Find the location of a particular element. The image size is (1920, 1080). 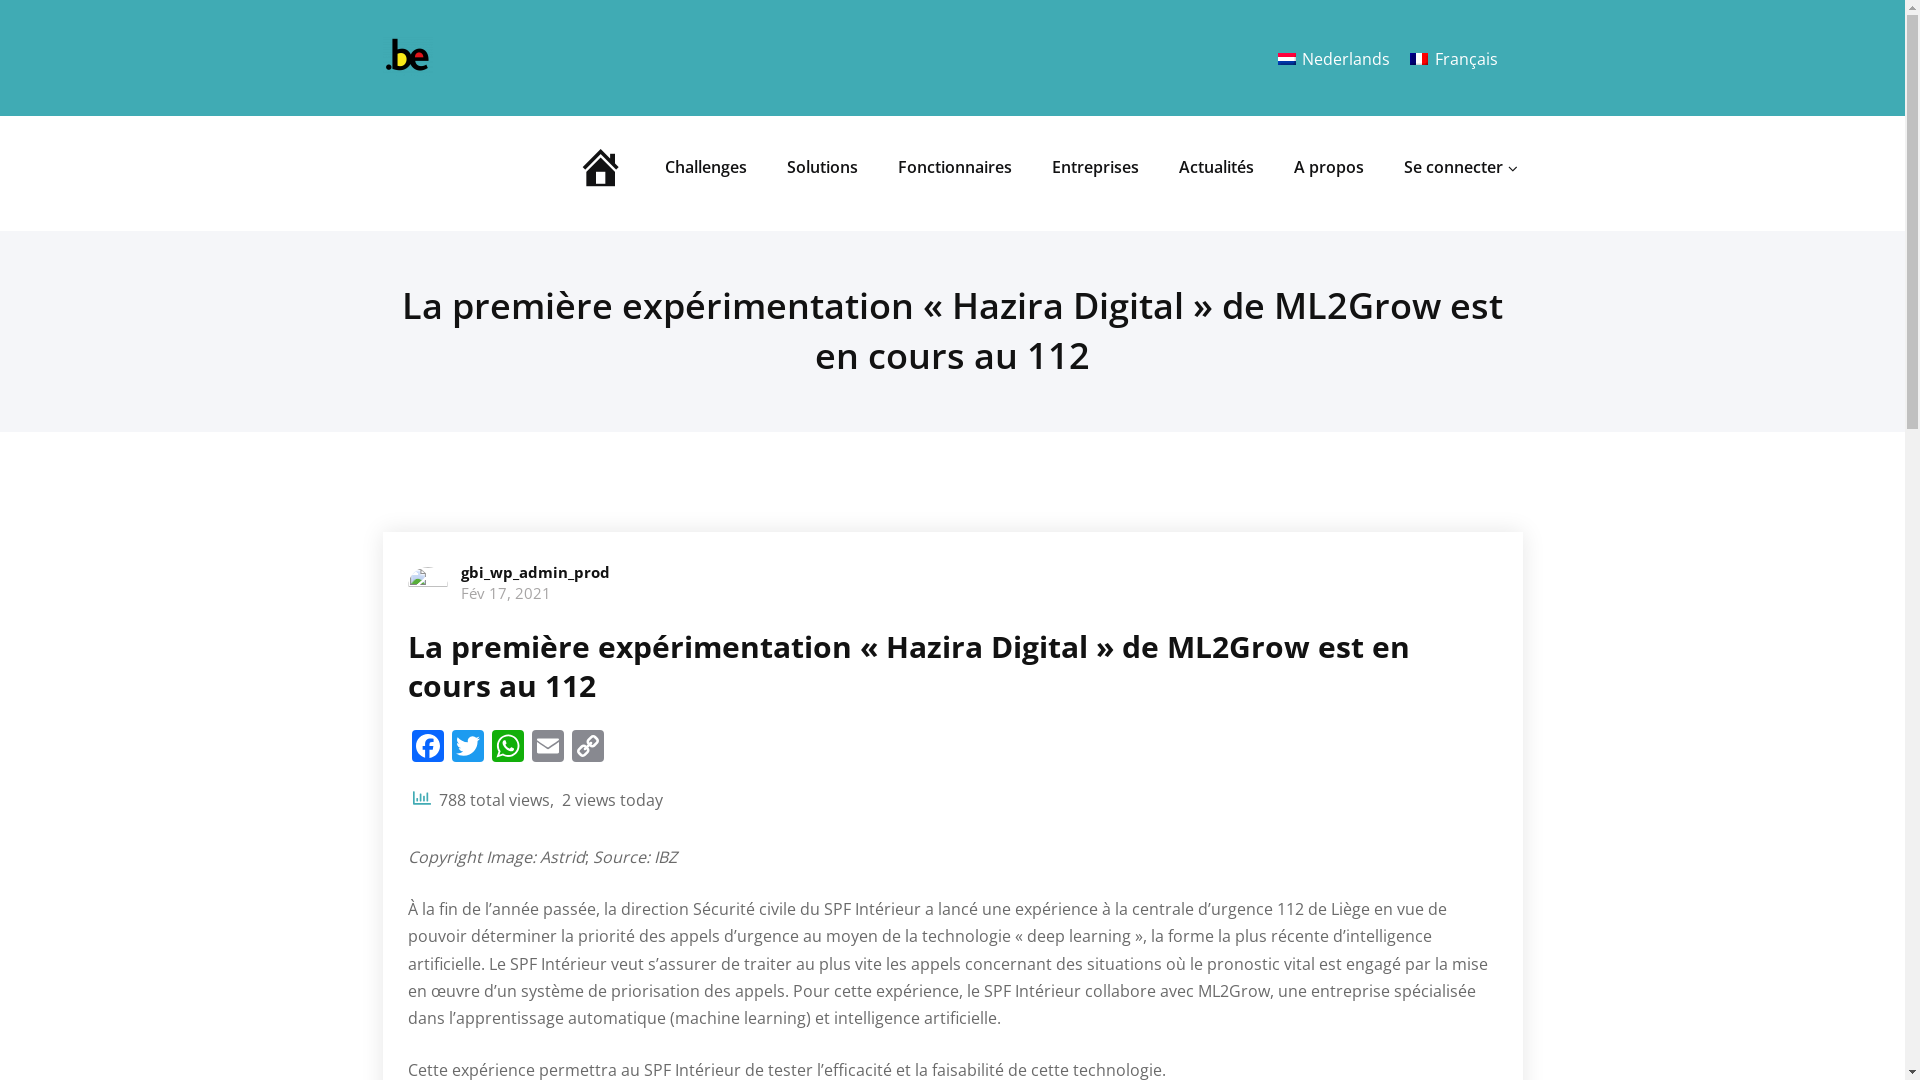

WhatsApp is located at coordinates (508, 748).